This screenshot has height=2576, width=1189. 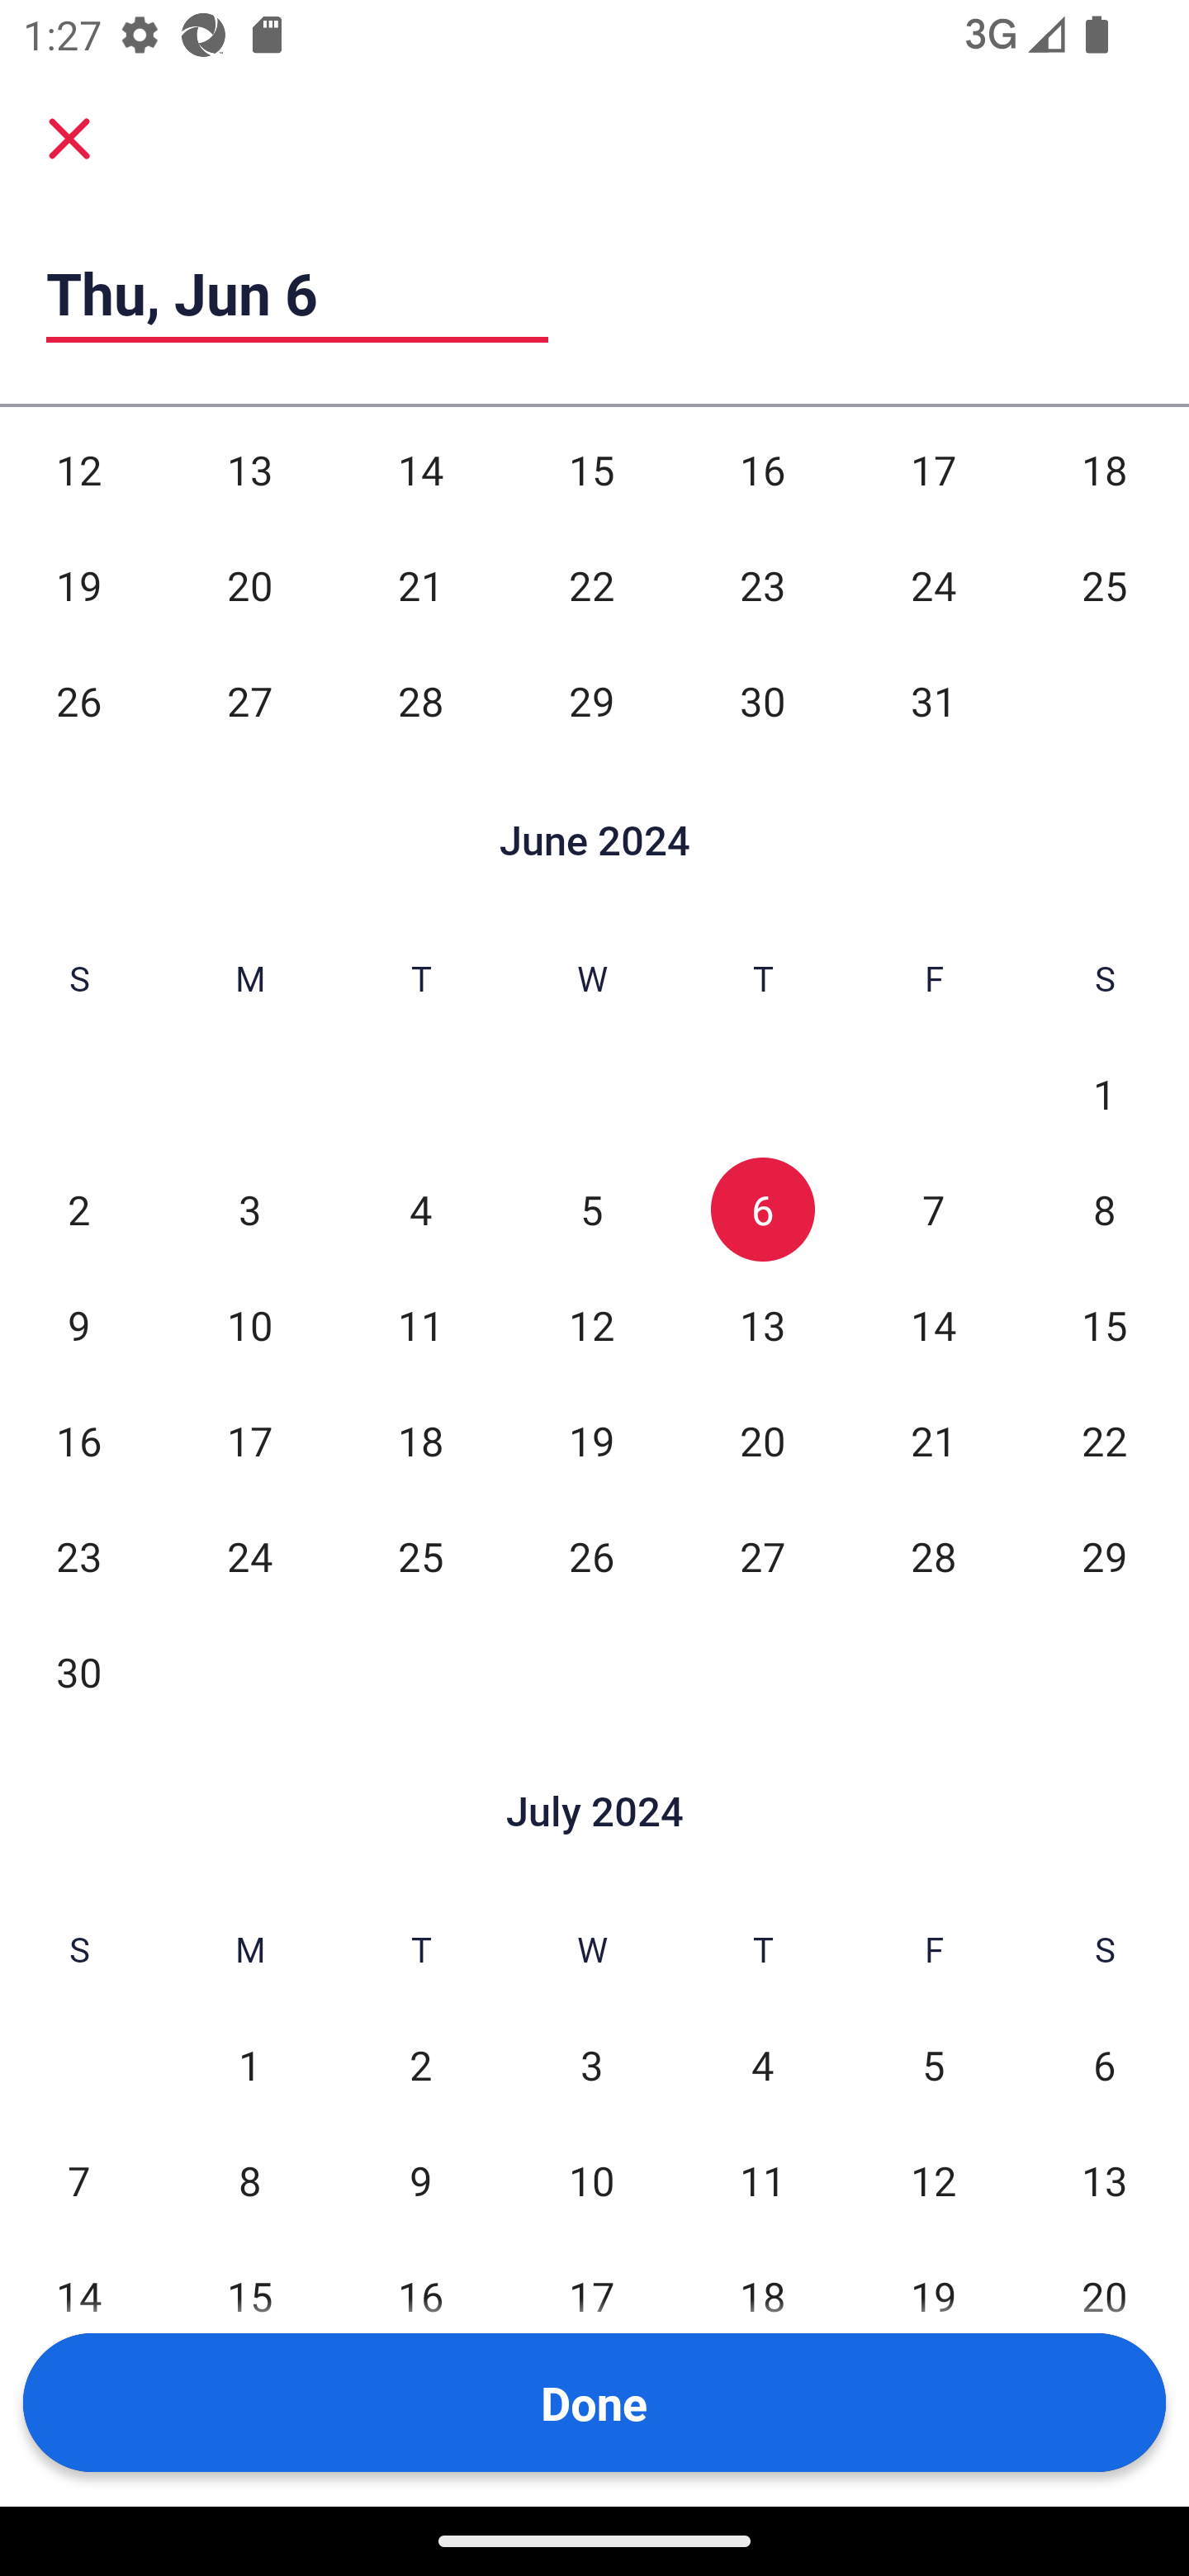 What do you see at coordinates (933, 1557) in the screenshot?
I see `28 Fri, Jun 28, Not Selected` at bounding box center [933, 1557].